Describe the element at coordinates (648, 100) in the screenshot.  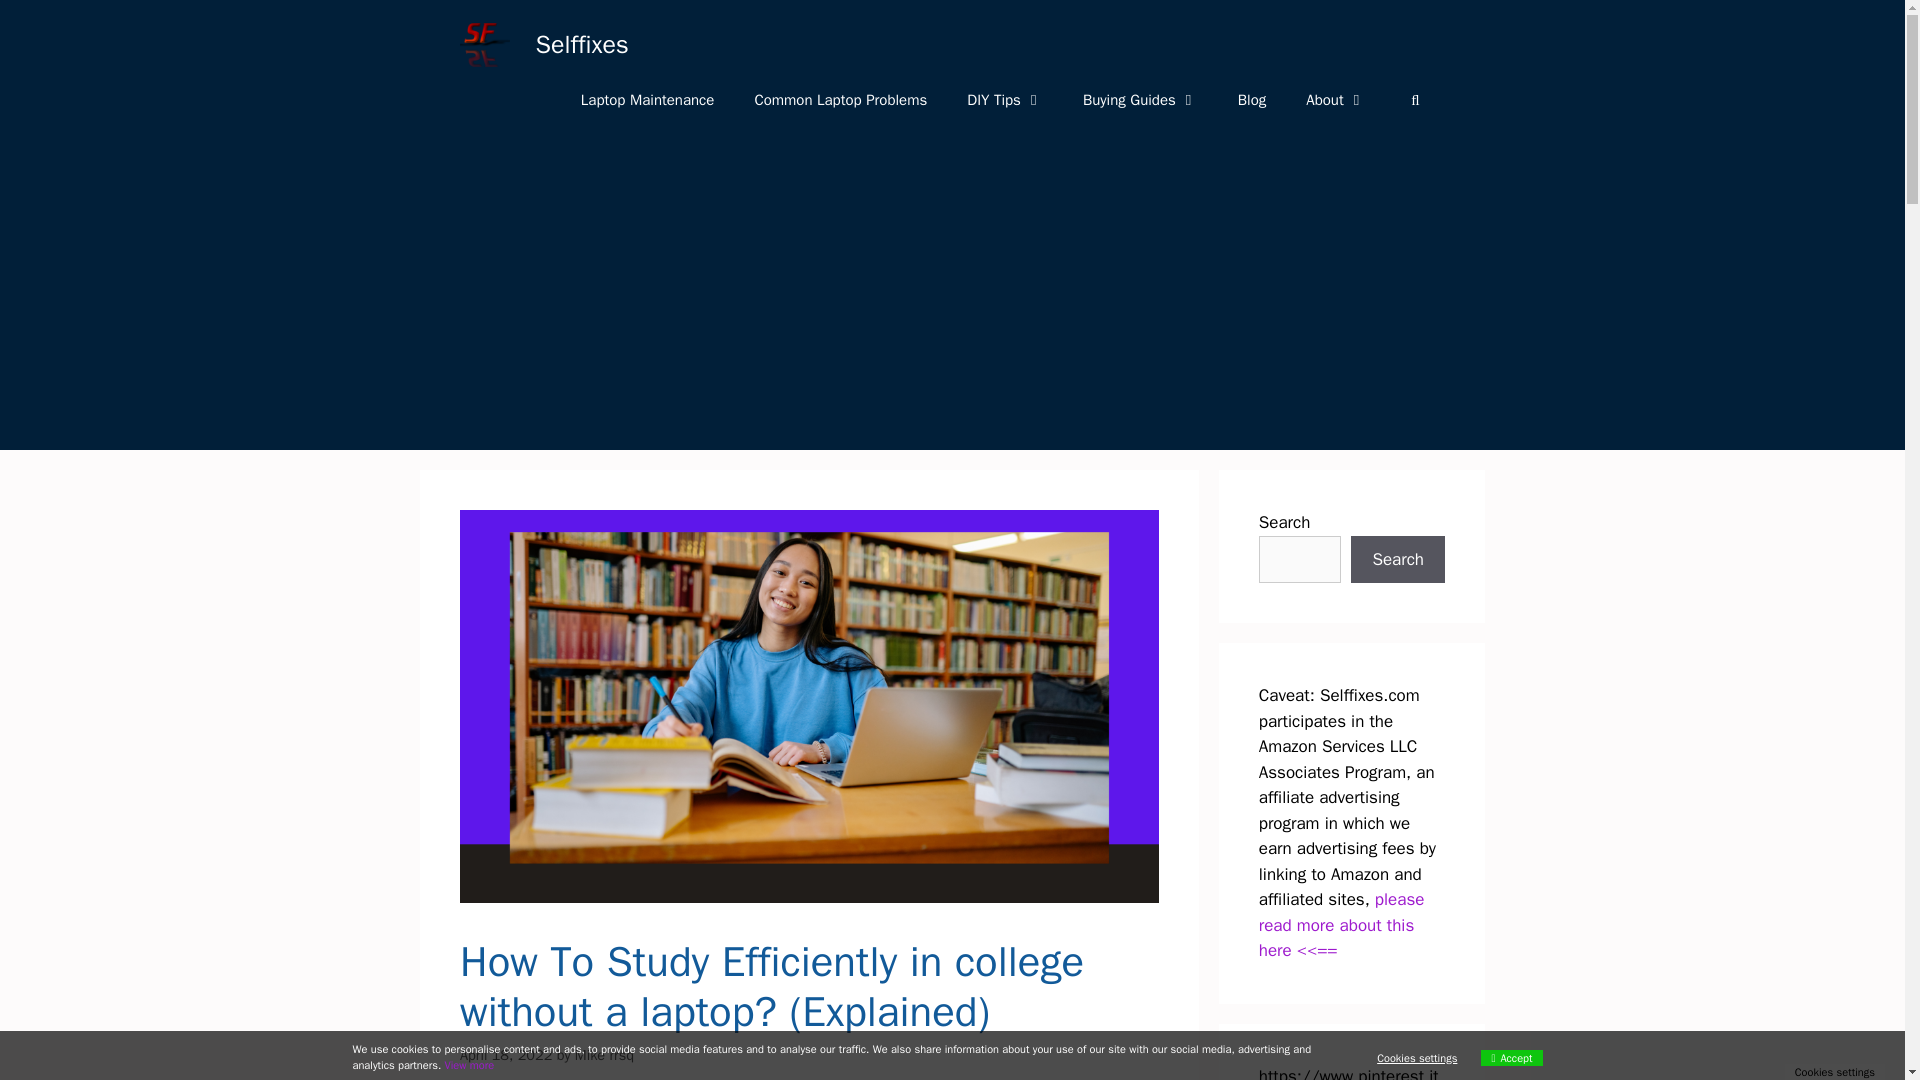
I see `Laptop Maintenance` at that location.